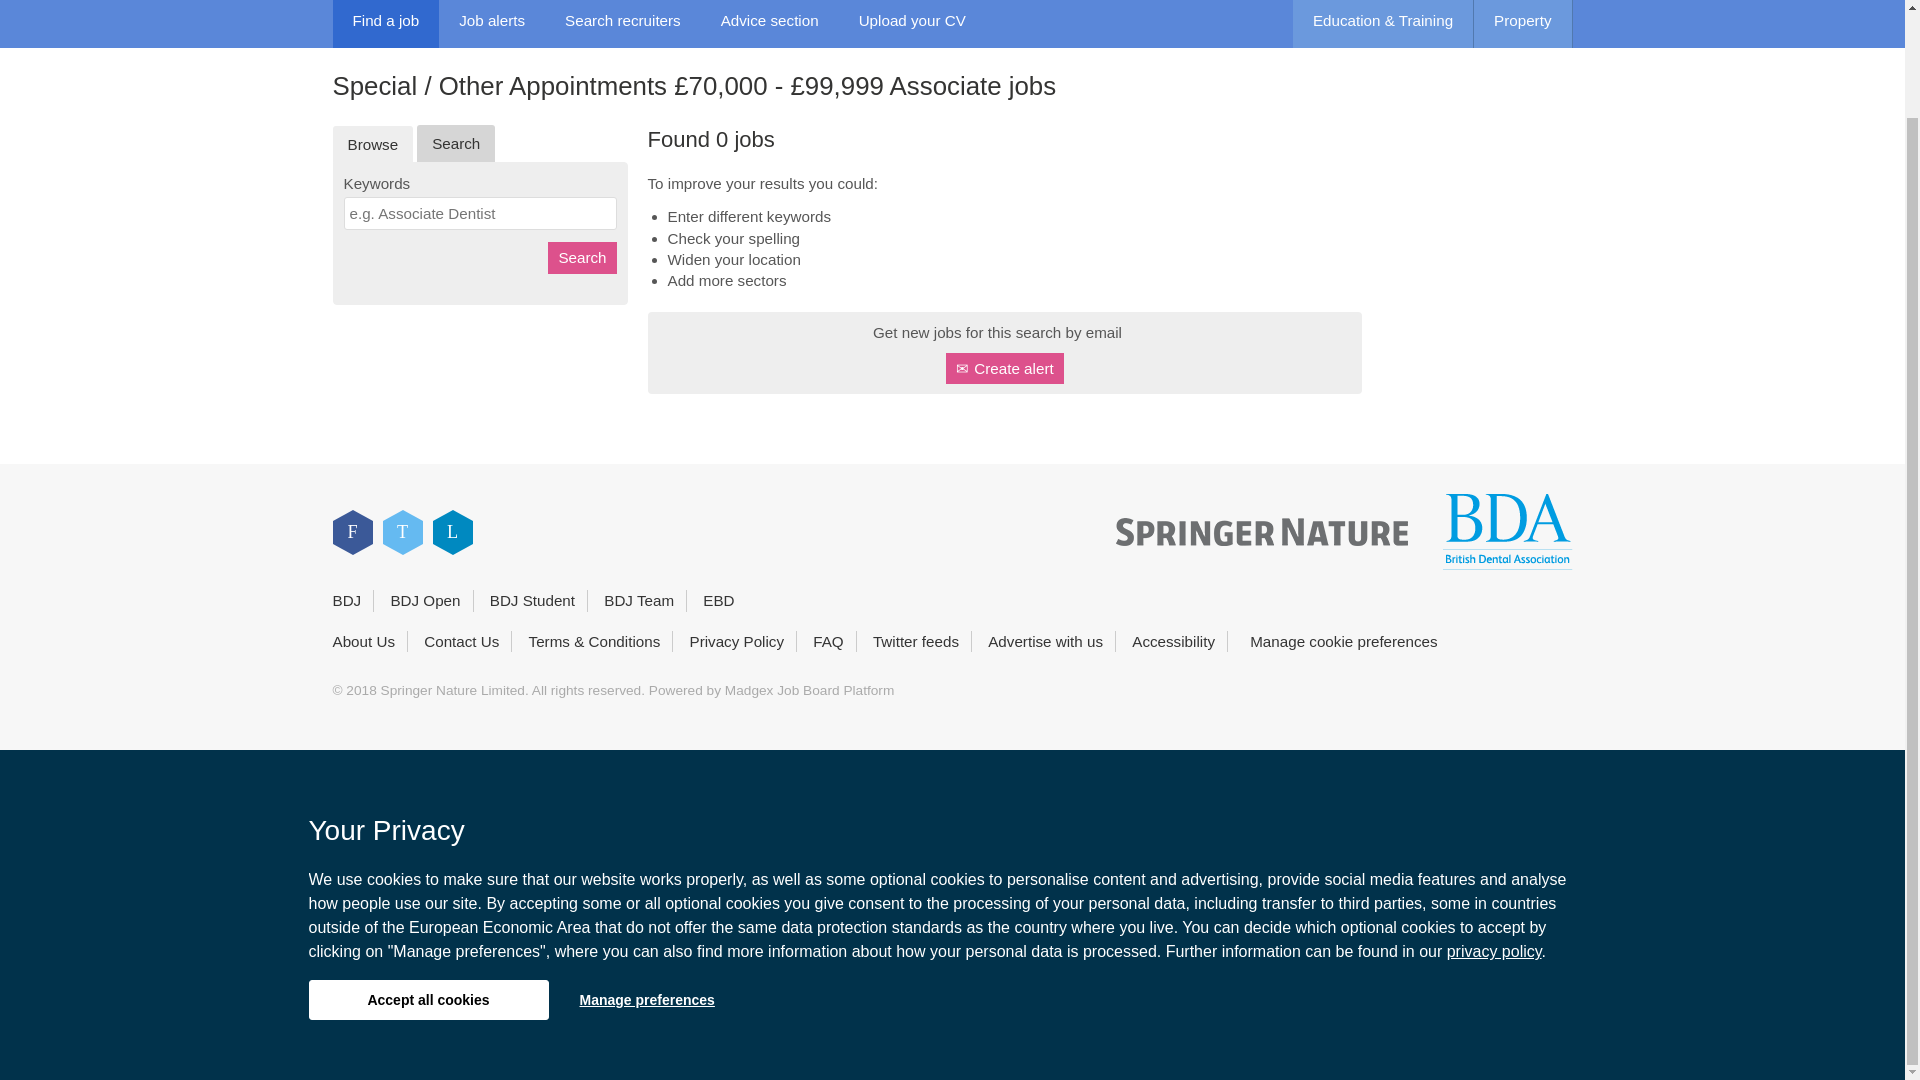  What do you see at coordinates (638, 600) in the screenshot?
I see `BDJ Team` at bounding box center [638, 600].